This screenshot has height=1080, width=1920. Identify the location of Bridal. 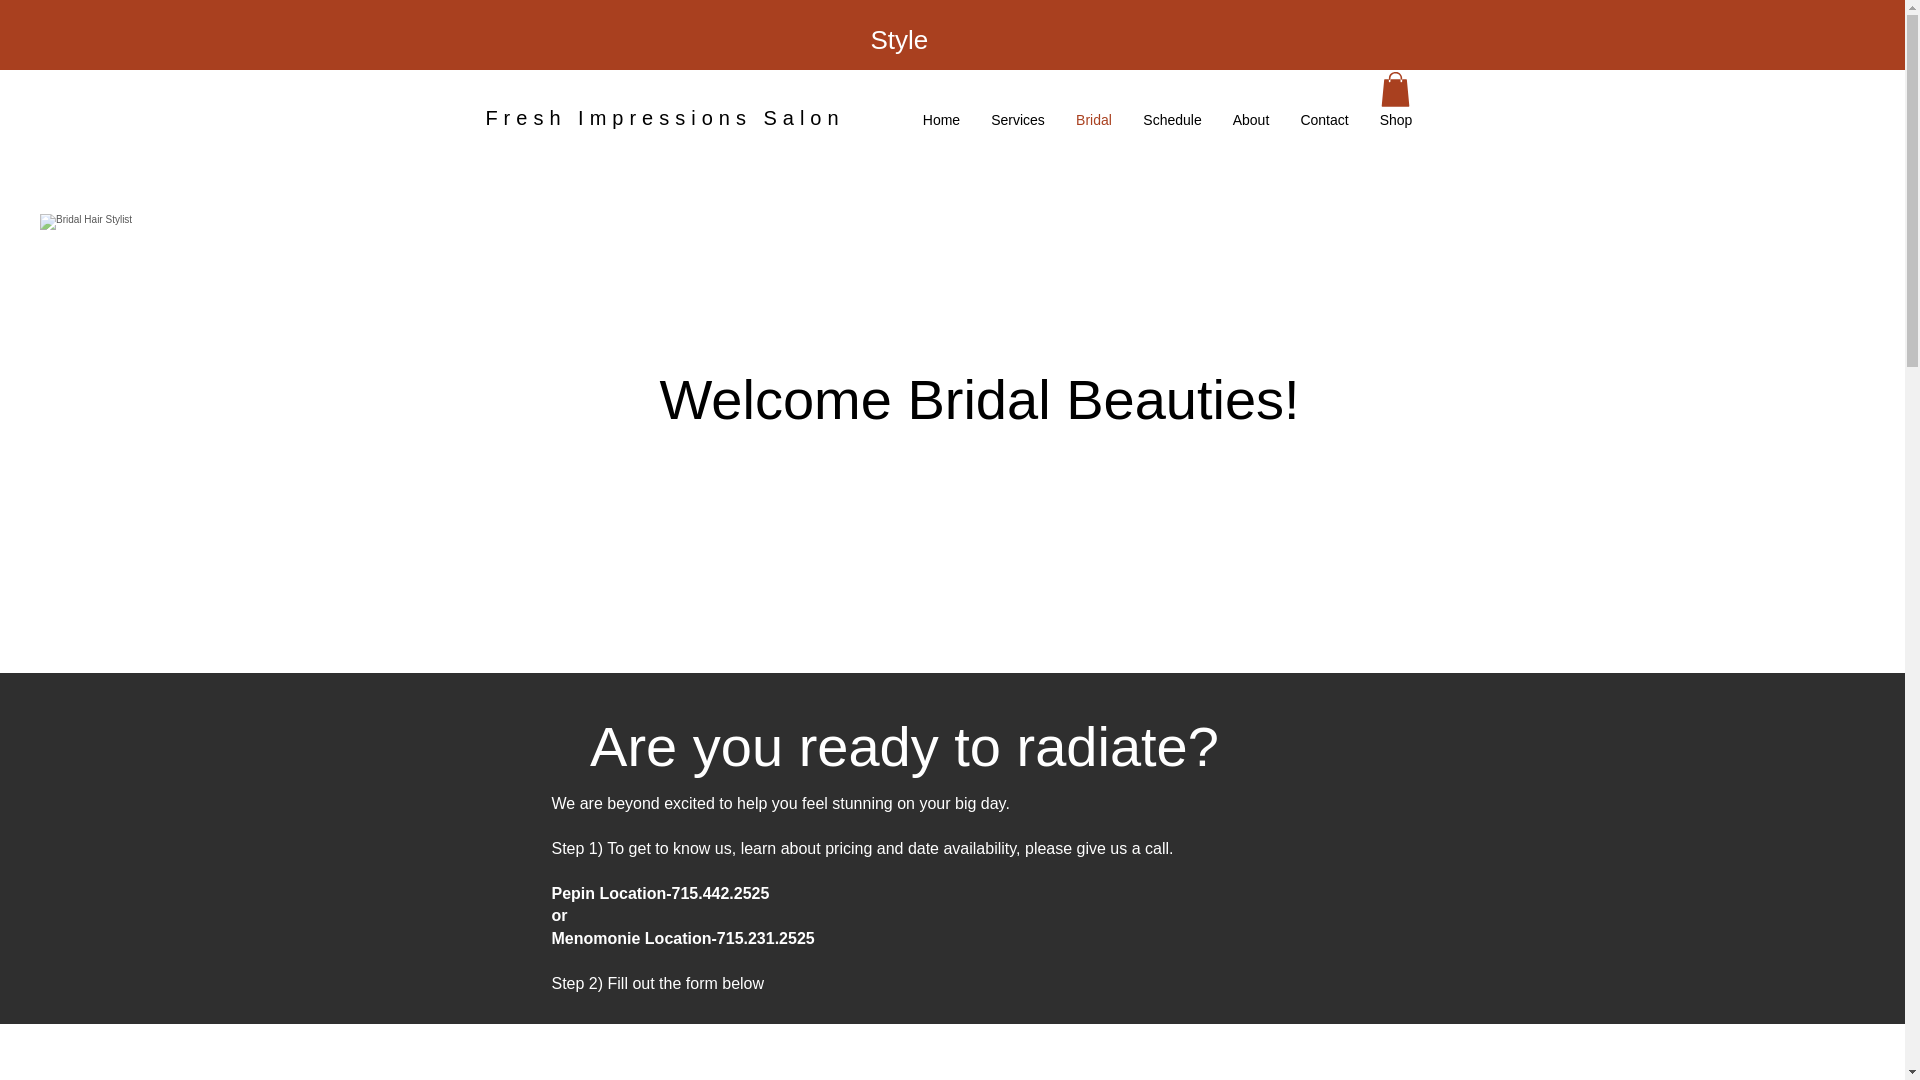
(1093, 120).